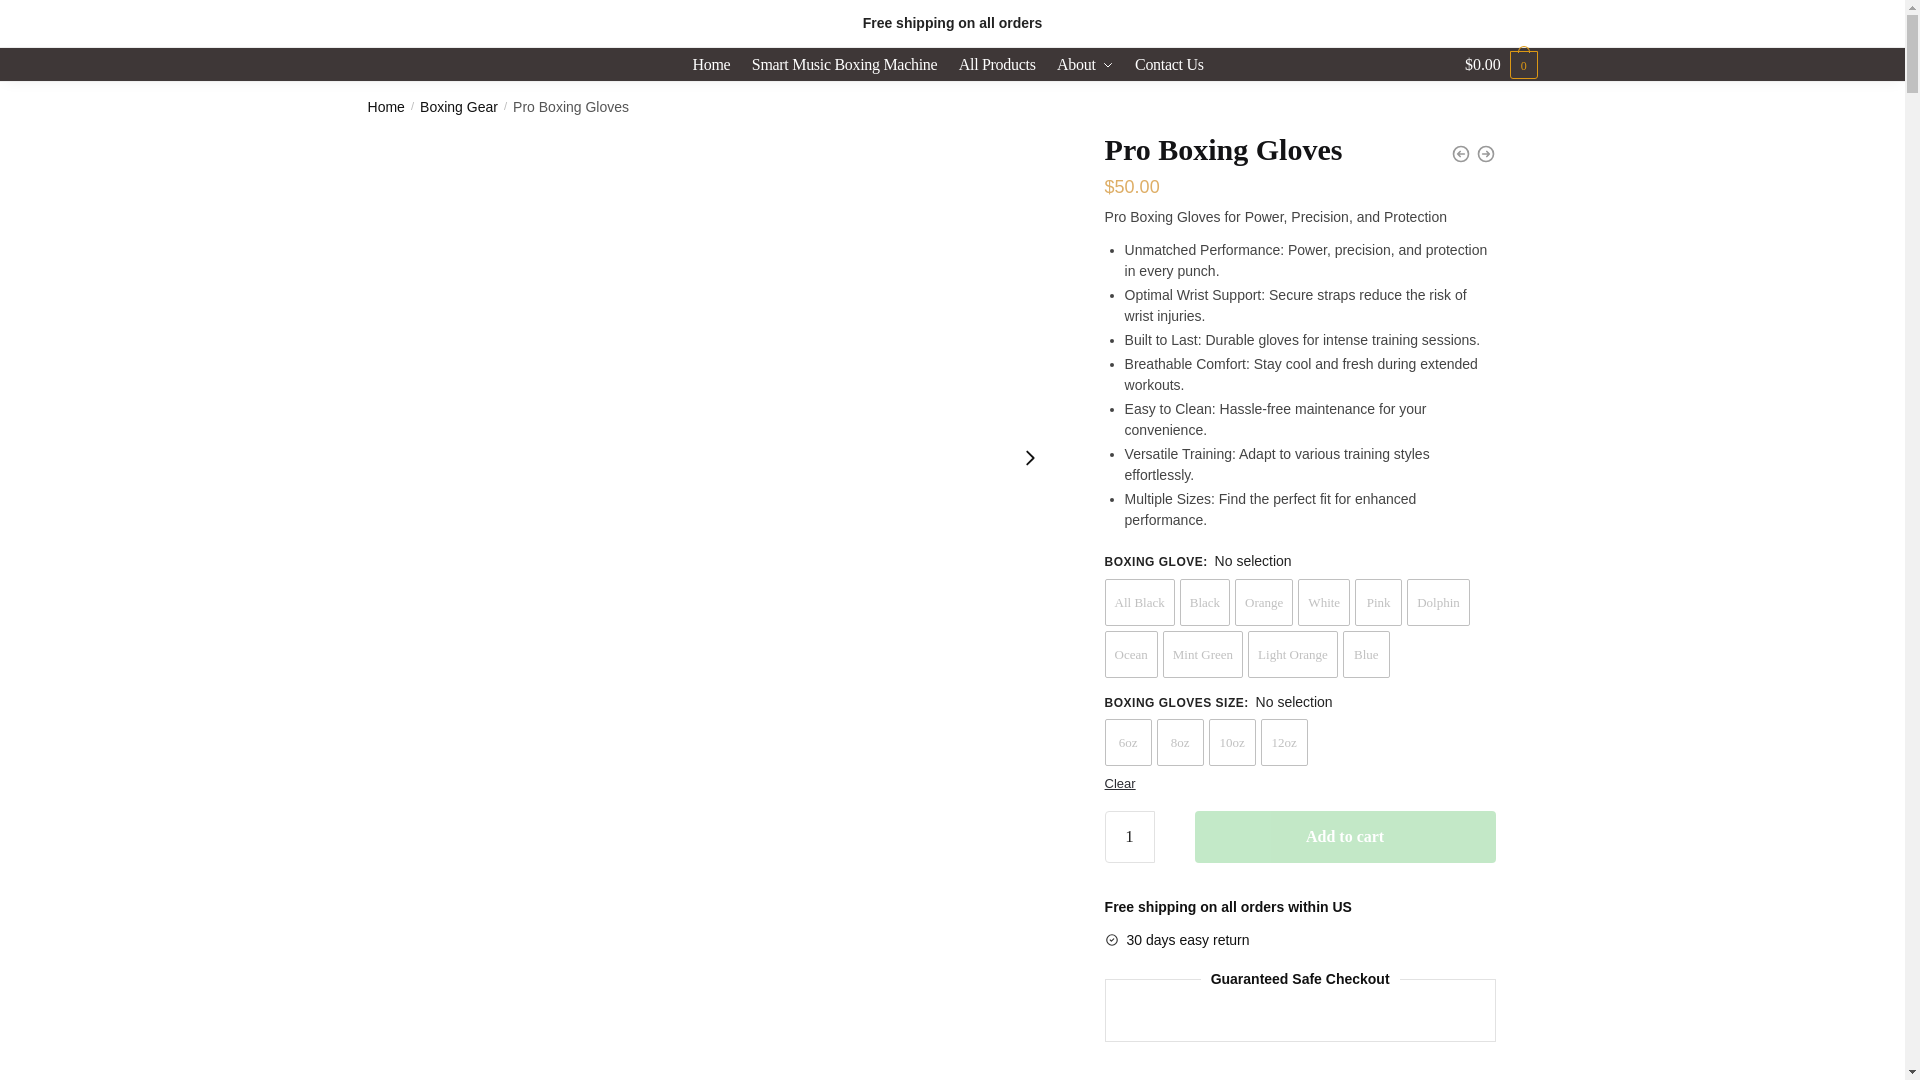  Describe the element at coordinates (1140, 602) in the screenshot. I see `All Black` at that location.